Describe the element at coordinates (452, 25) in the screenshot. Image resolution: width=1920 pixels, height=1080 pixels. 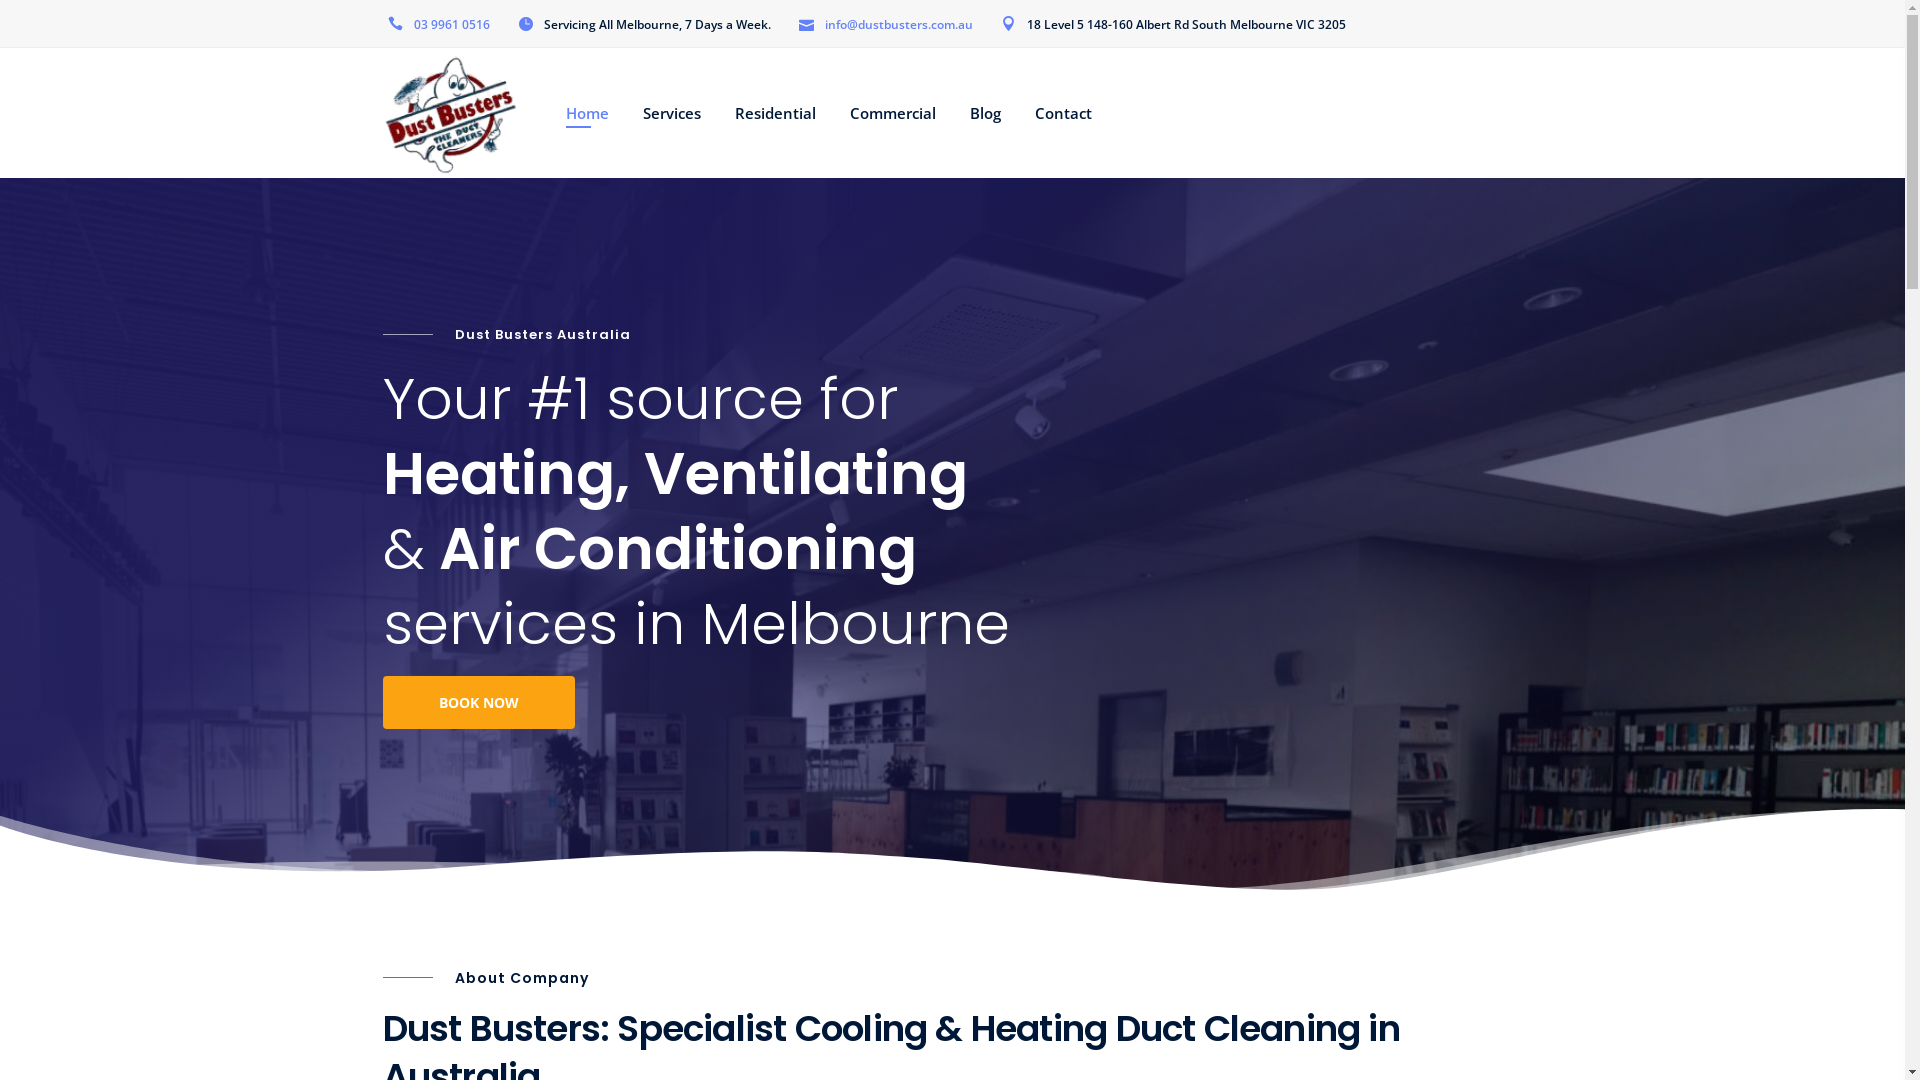
I see `03 9961 0516` at that location.